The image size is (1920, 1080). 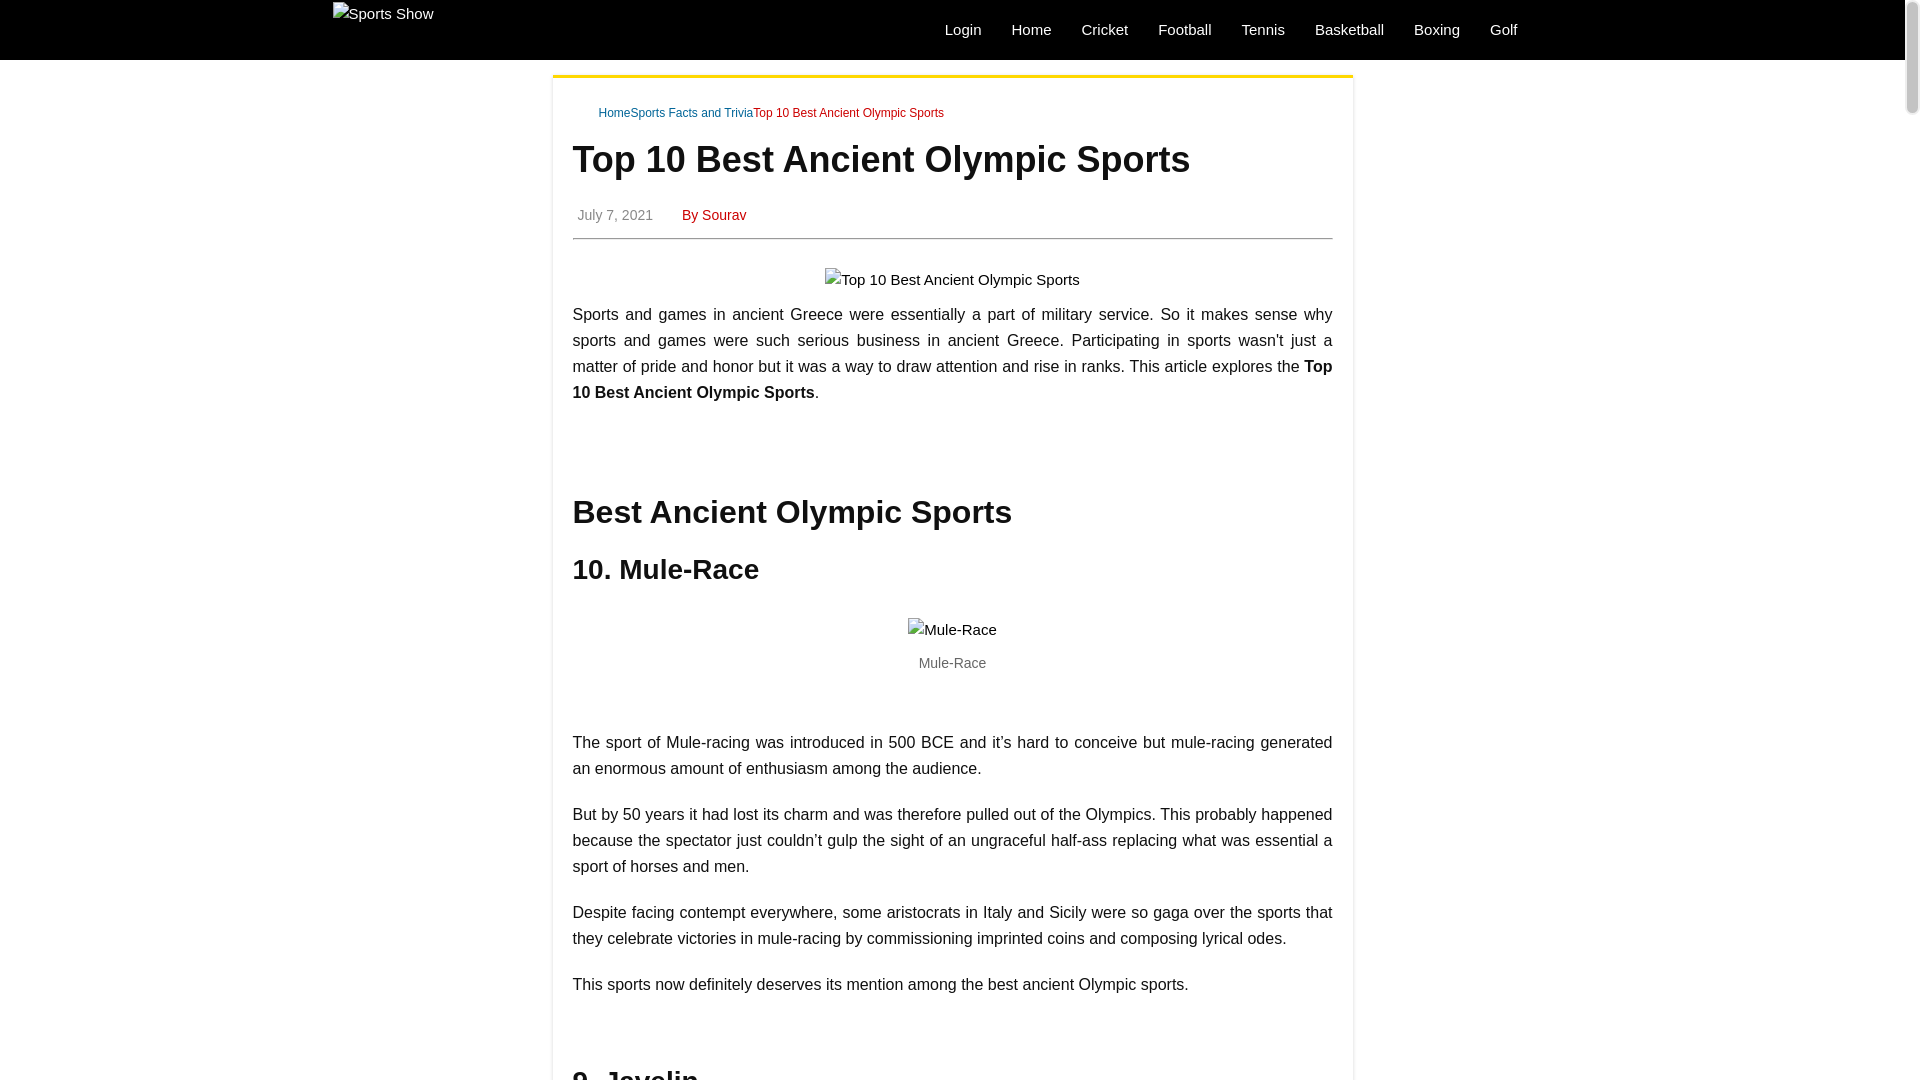 What do you see at coordinates (848, 113) in the screenshot?
I see `Top 10 Best Ancient Olympic Sports` at bounding box center [848, 113].